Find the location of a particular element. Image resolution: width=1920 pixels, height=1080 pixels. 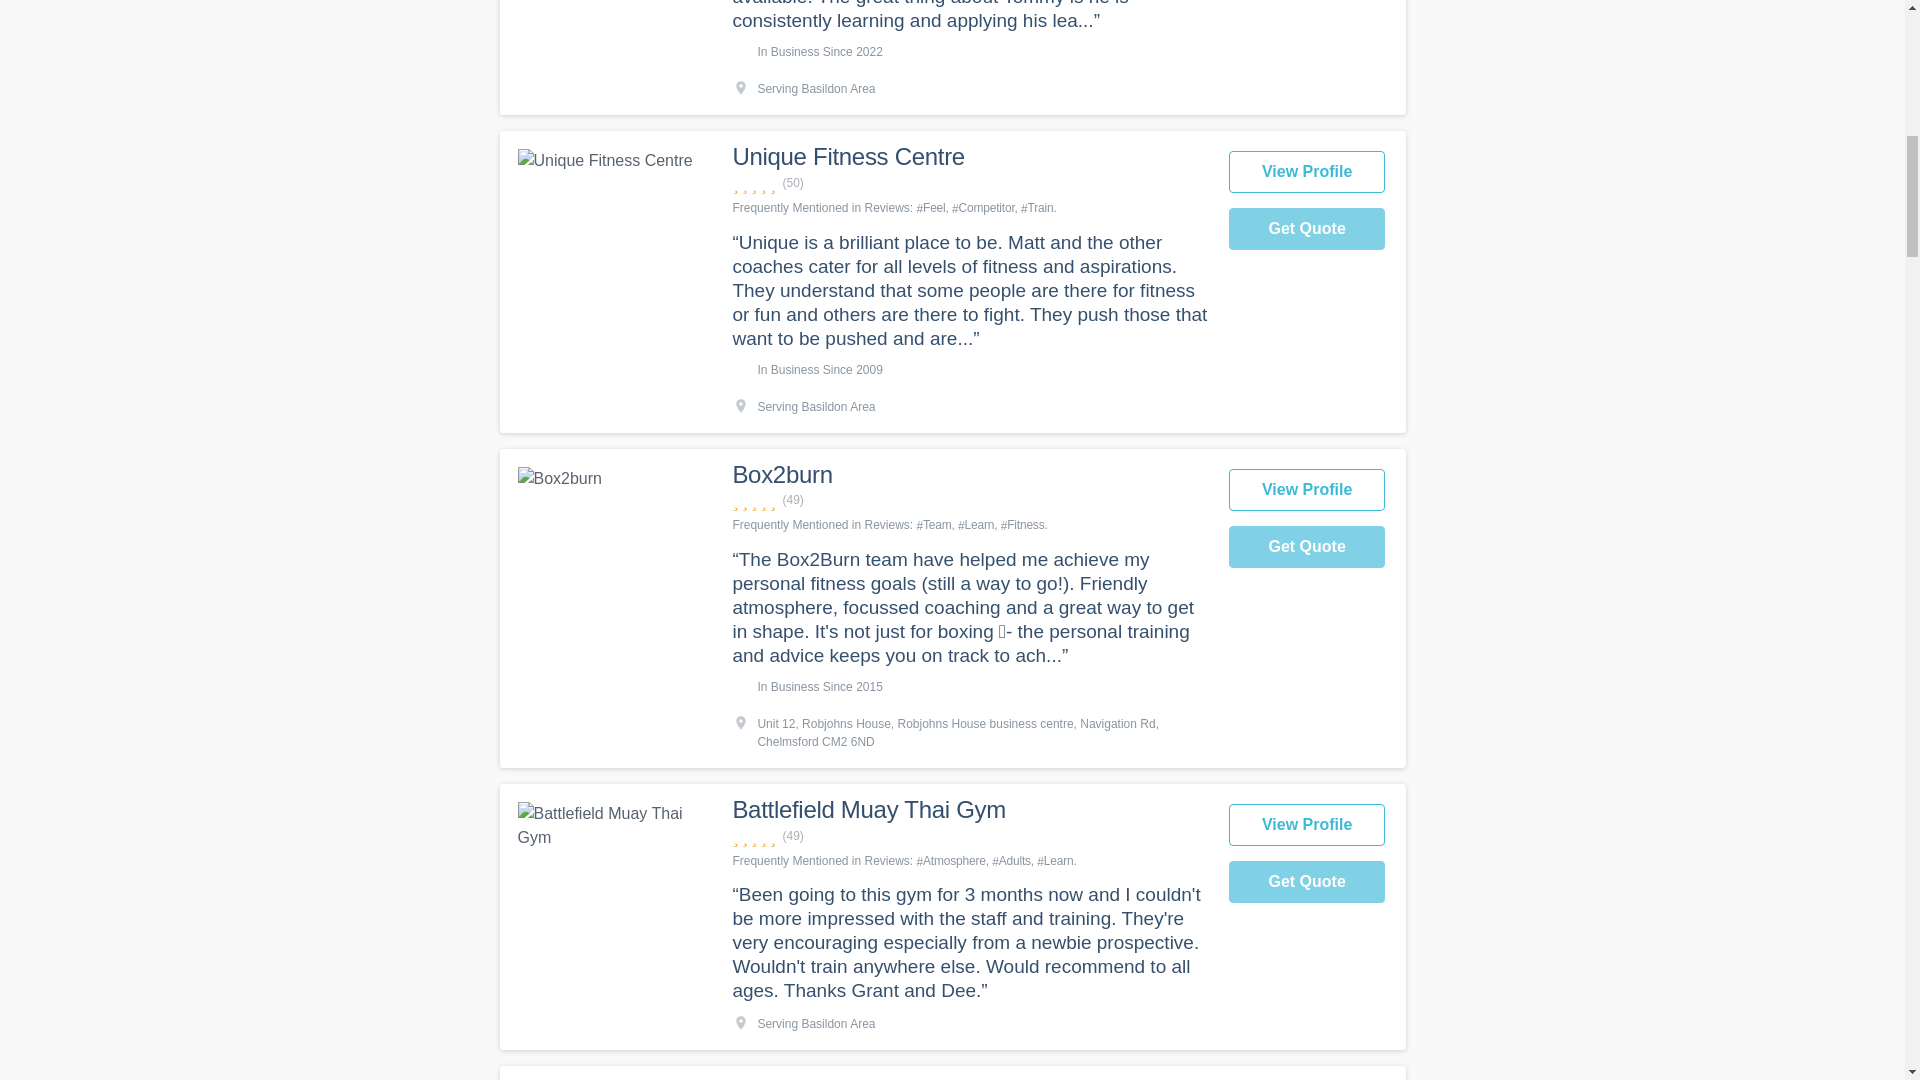

5.0 is located at coordinates (969, 183).